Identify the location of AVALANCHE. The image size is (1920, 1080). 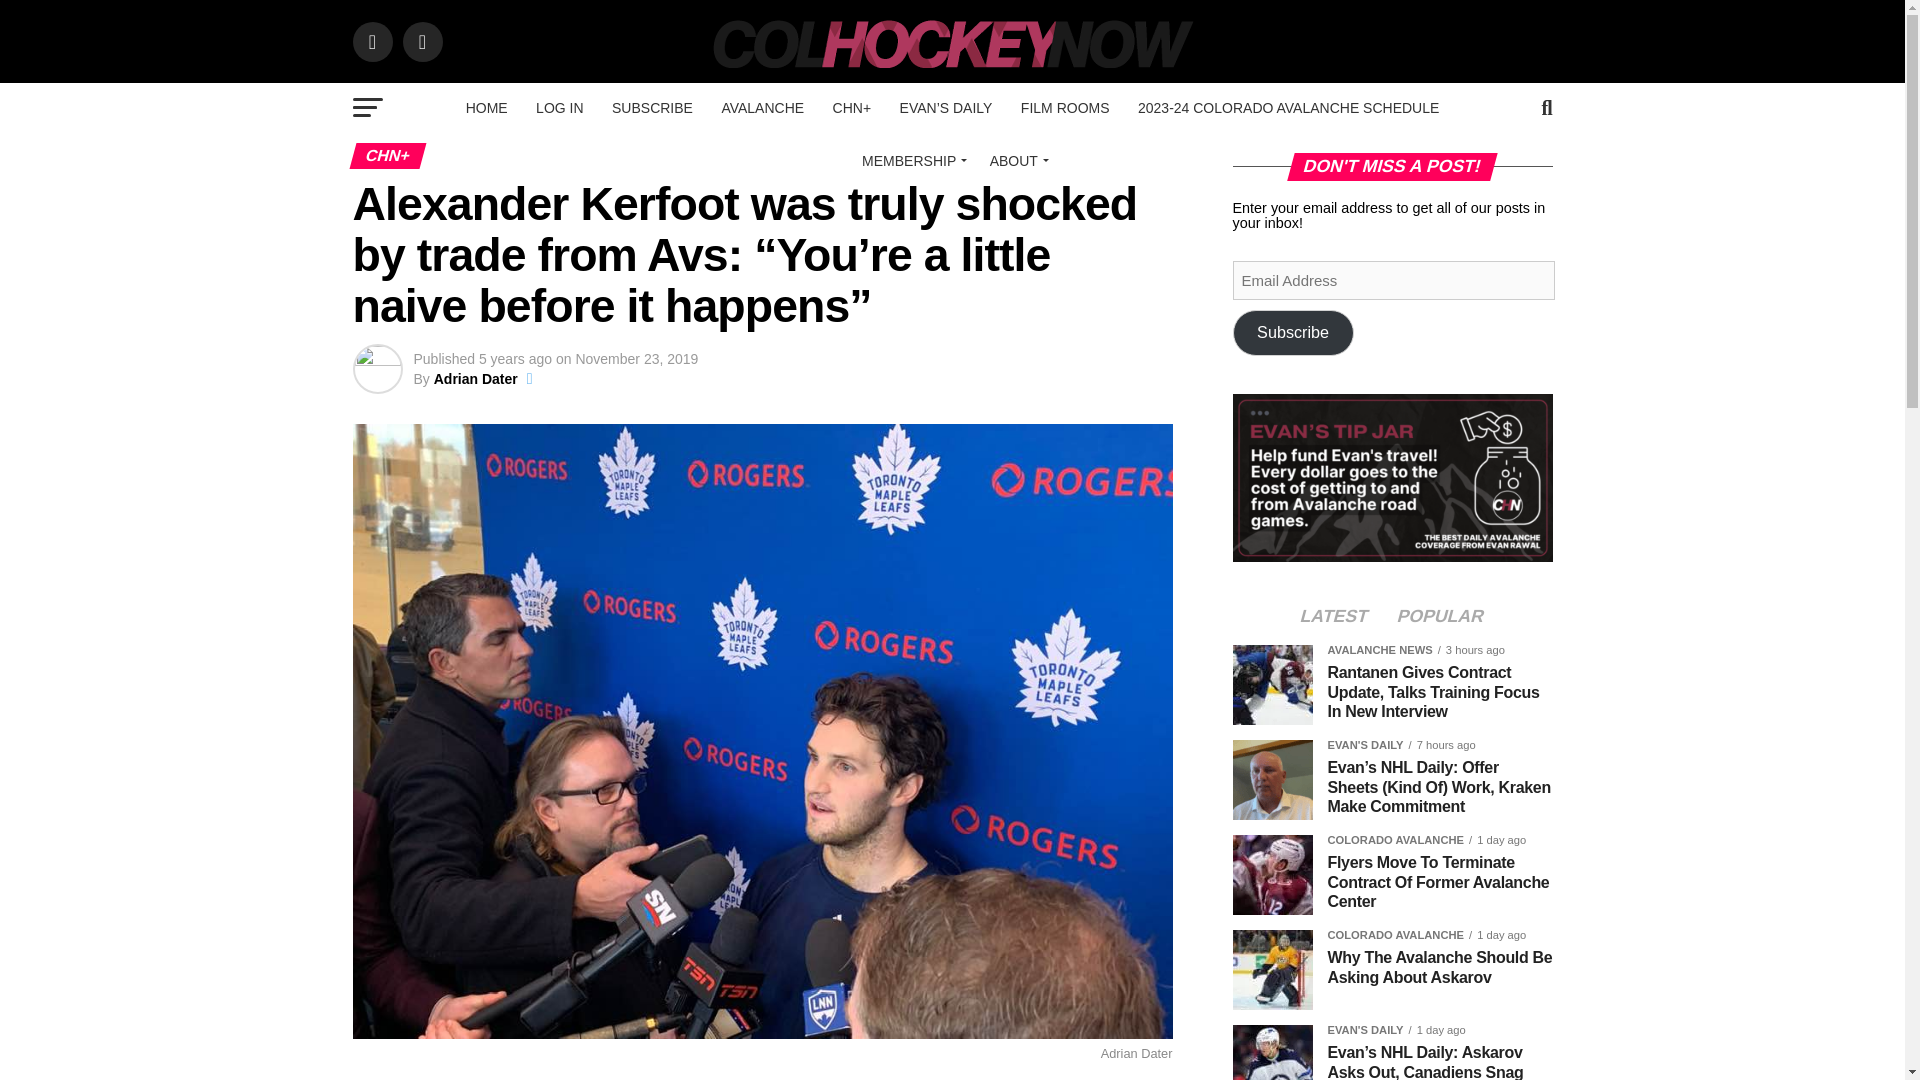
(762, 108).